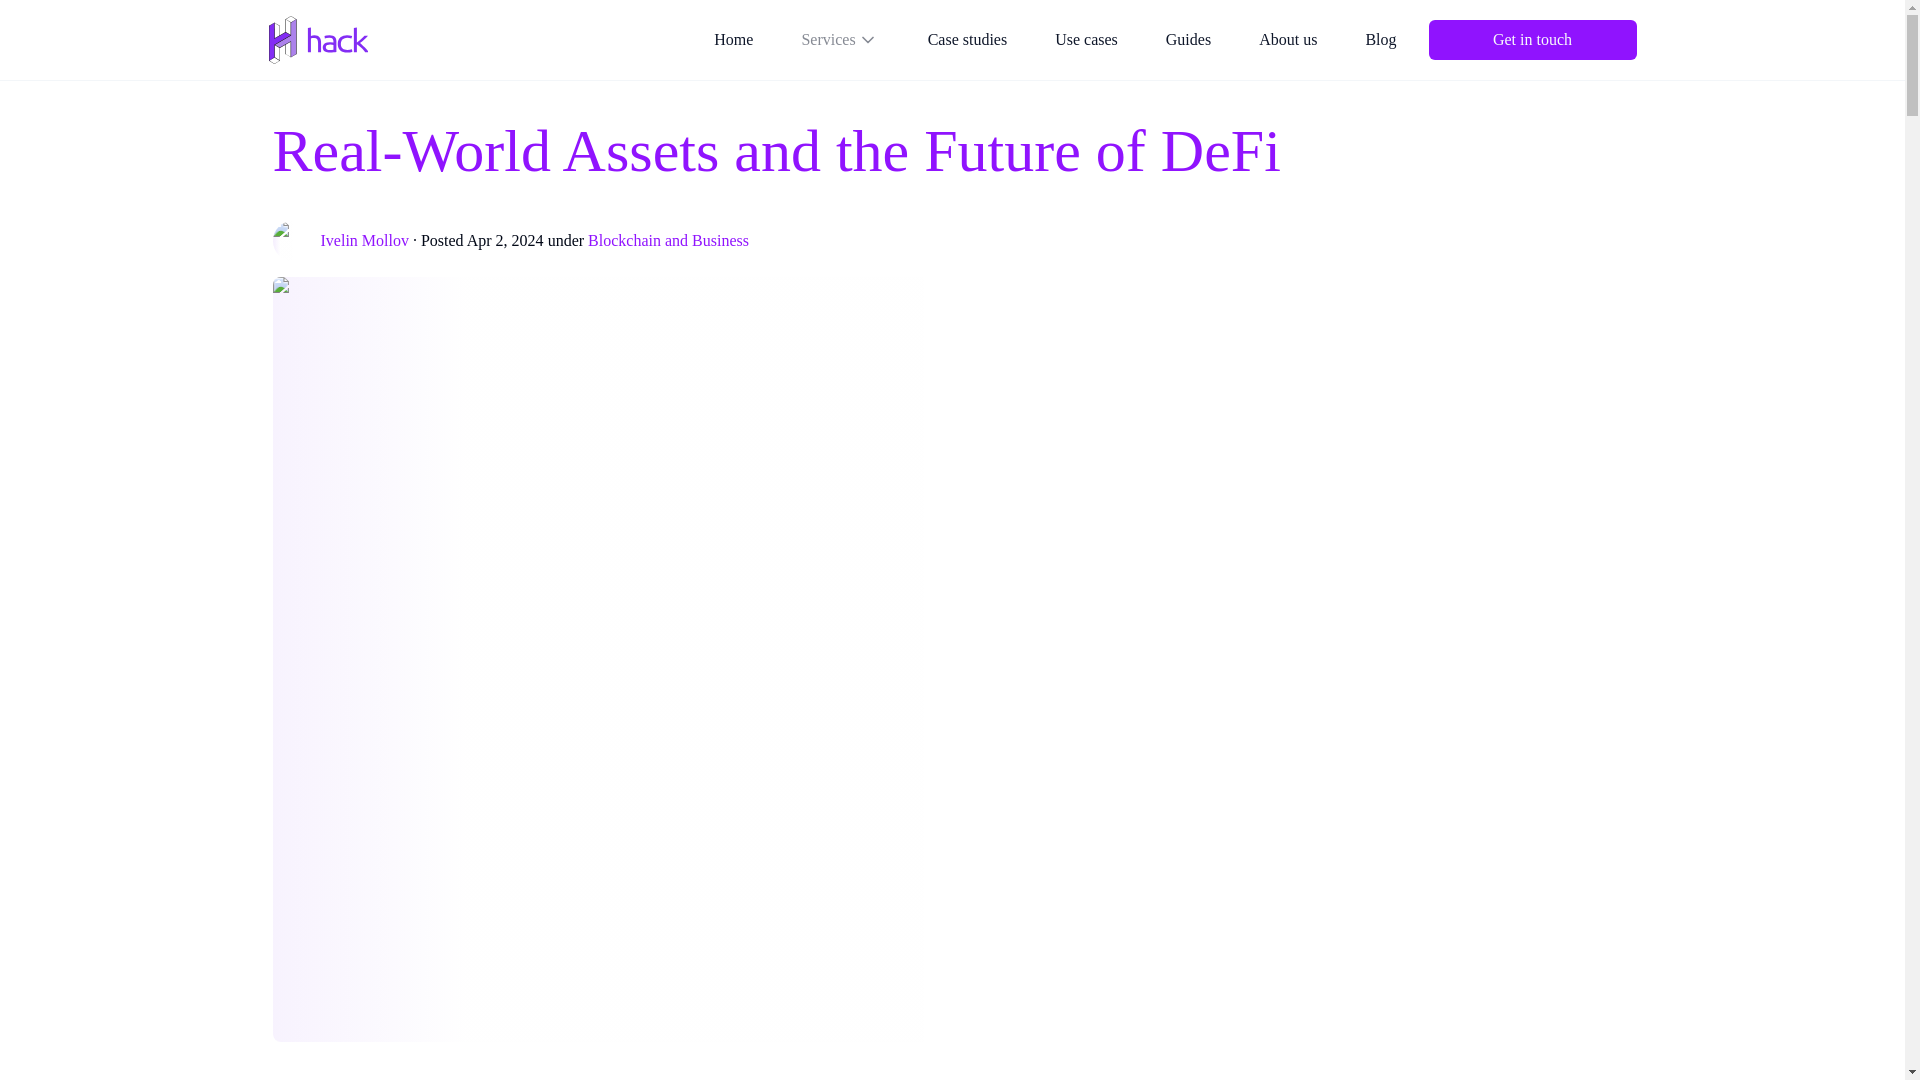 This screenshot has width=1920, height=1080. Describe the element at coordinates (1287, 40) in the screenshot. I see `About us` at that location.